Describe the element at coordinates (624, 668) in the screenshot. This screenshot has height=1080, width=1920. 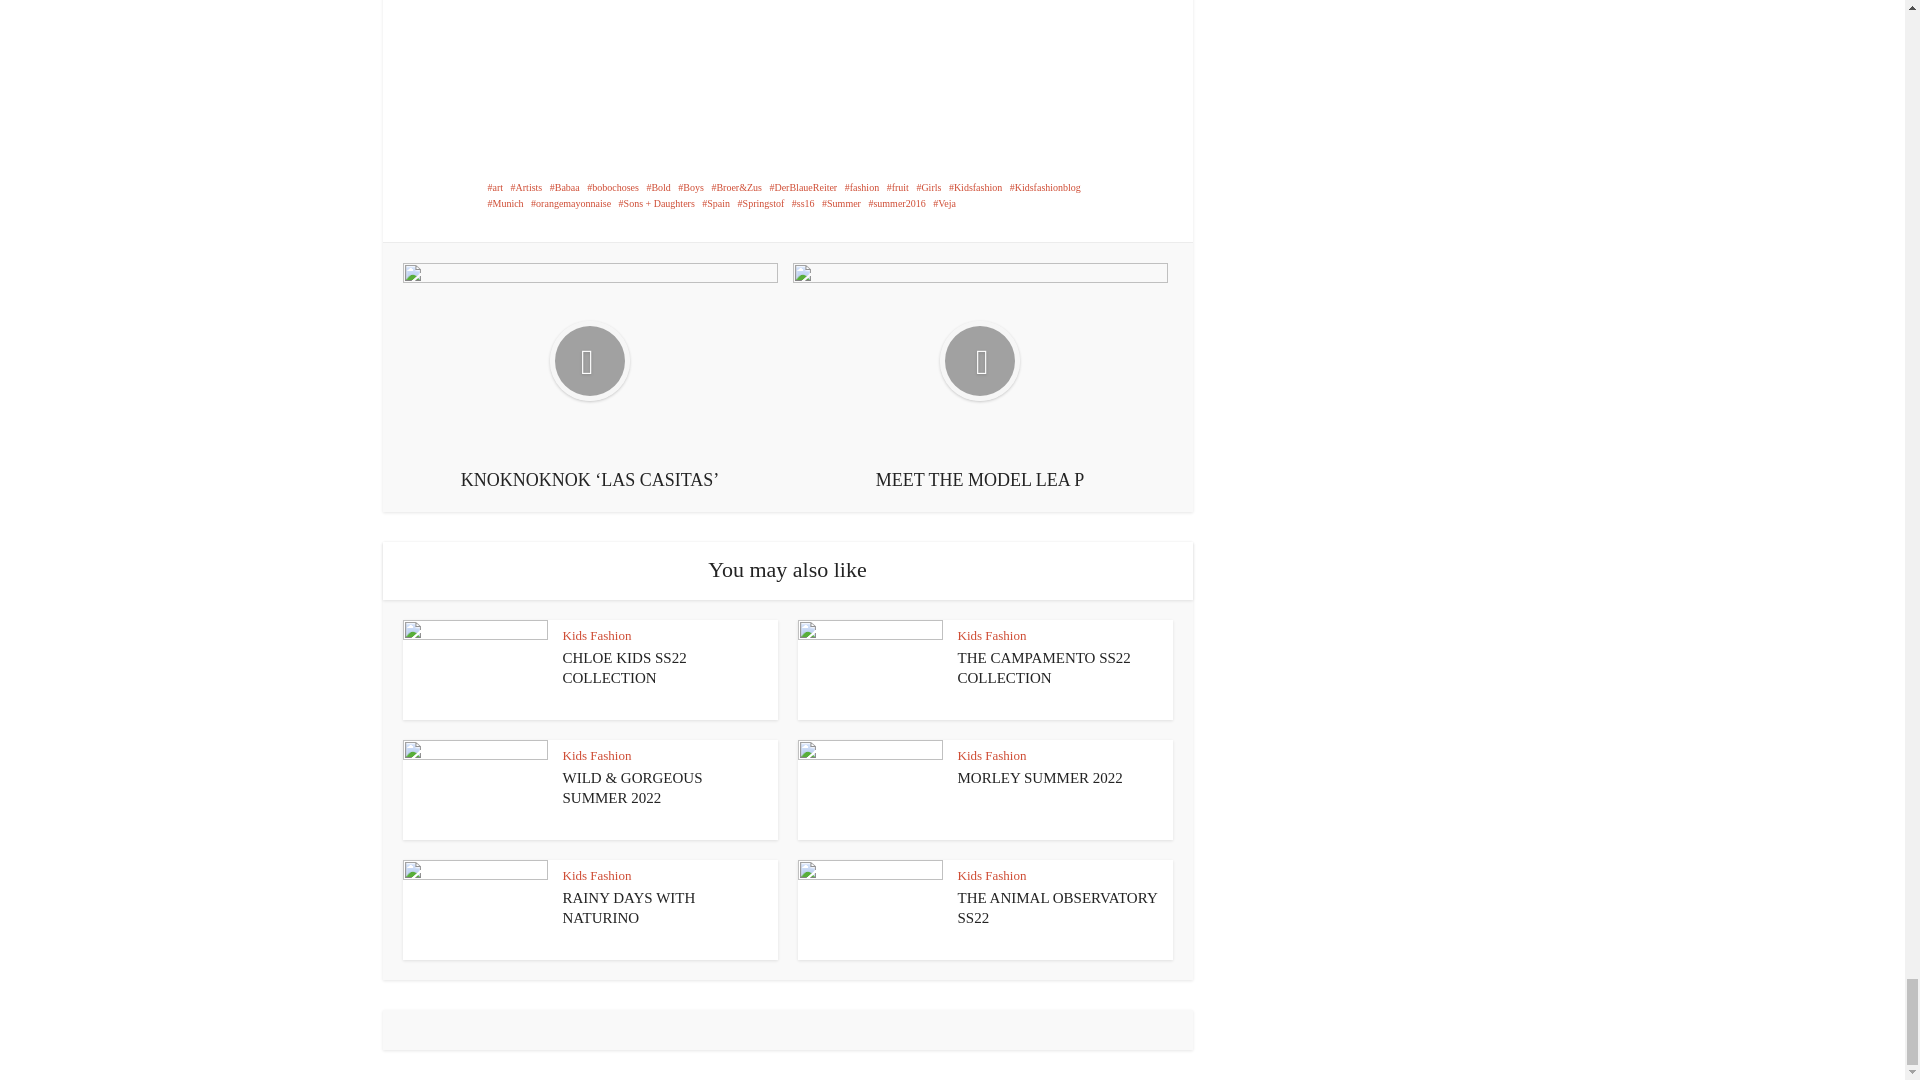
I see `CHLOE KIDS SS22 COLLECTION` at that location.